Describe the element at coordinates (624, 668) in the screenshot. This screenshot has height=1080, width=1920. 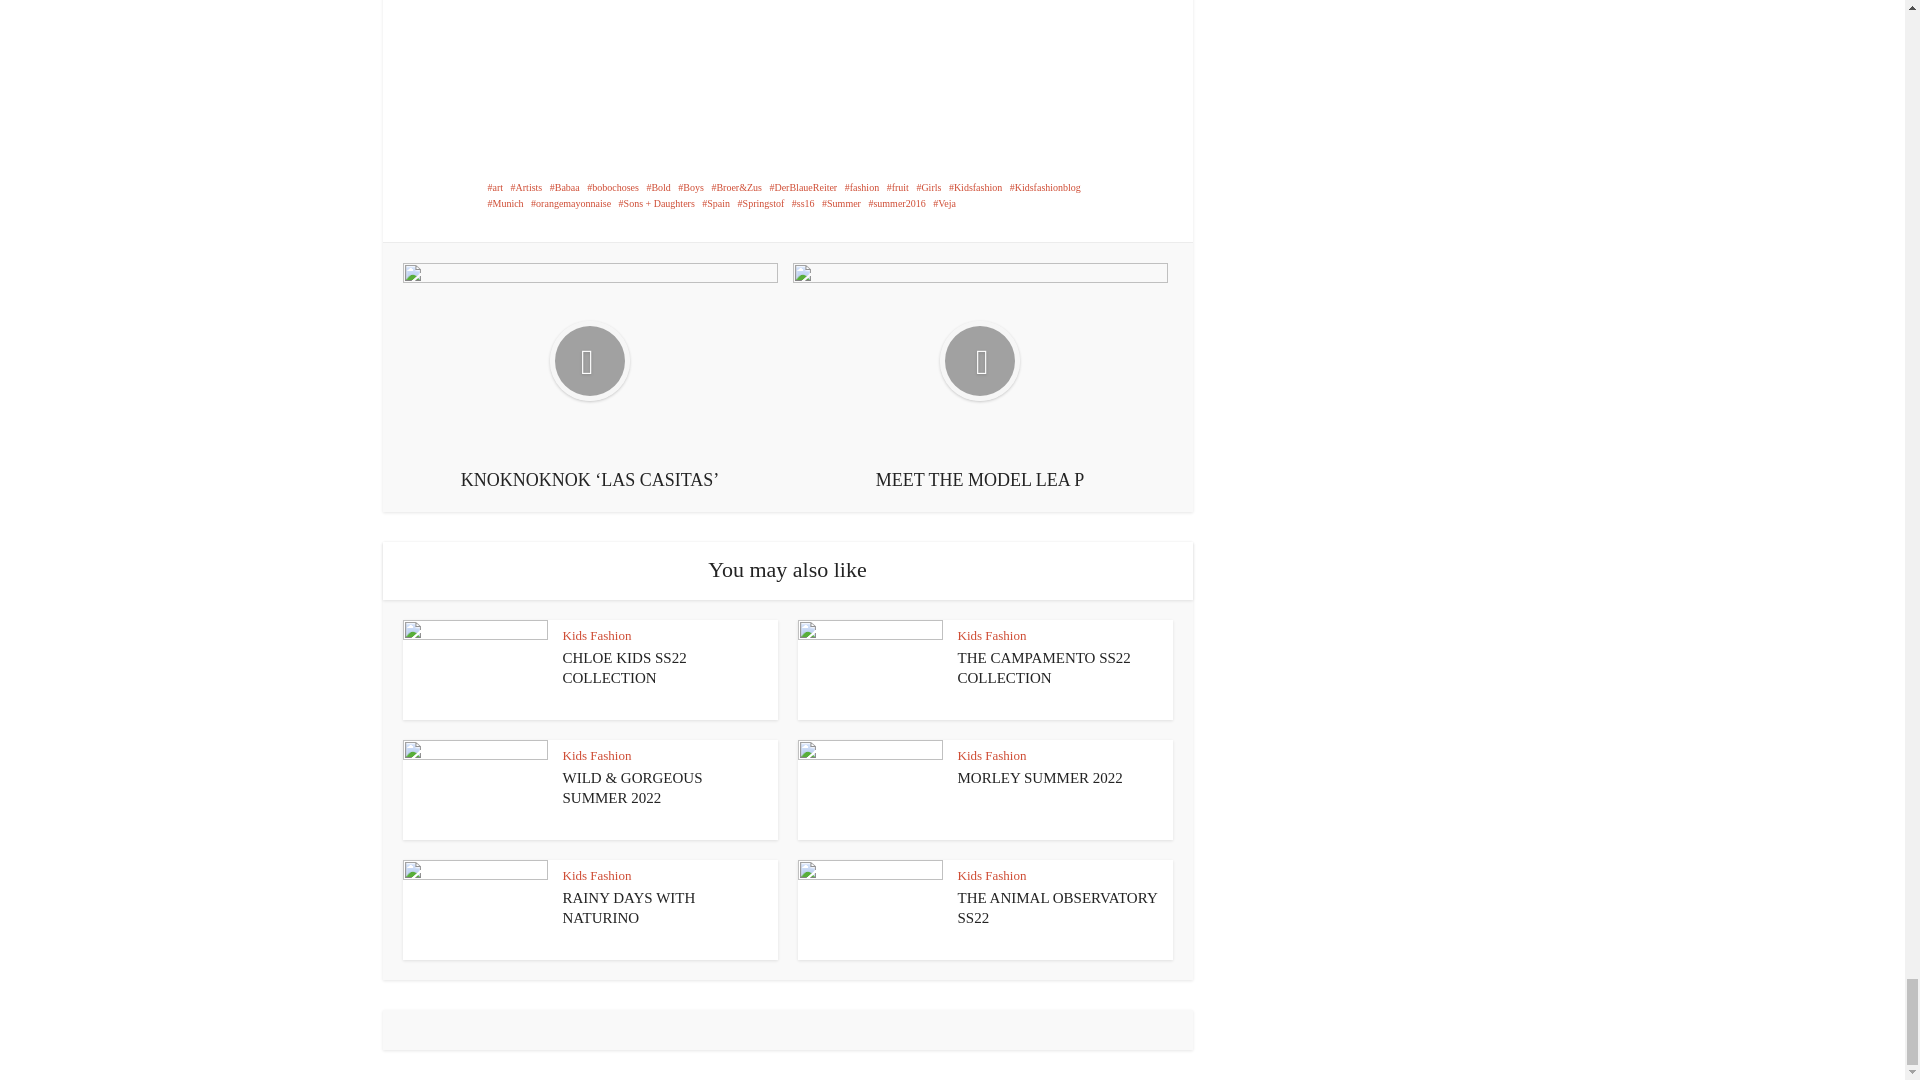
I see `CHLOE KIDS SS22 COLLECTION` at that location.